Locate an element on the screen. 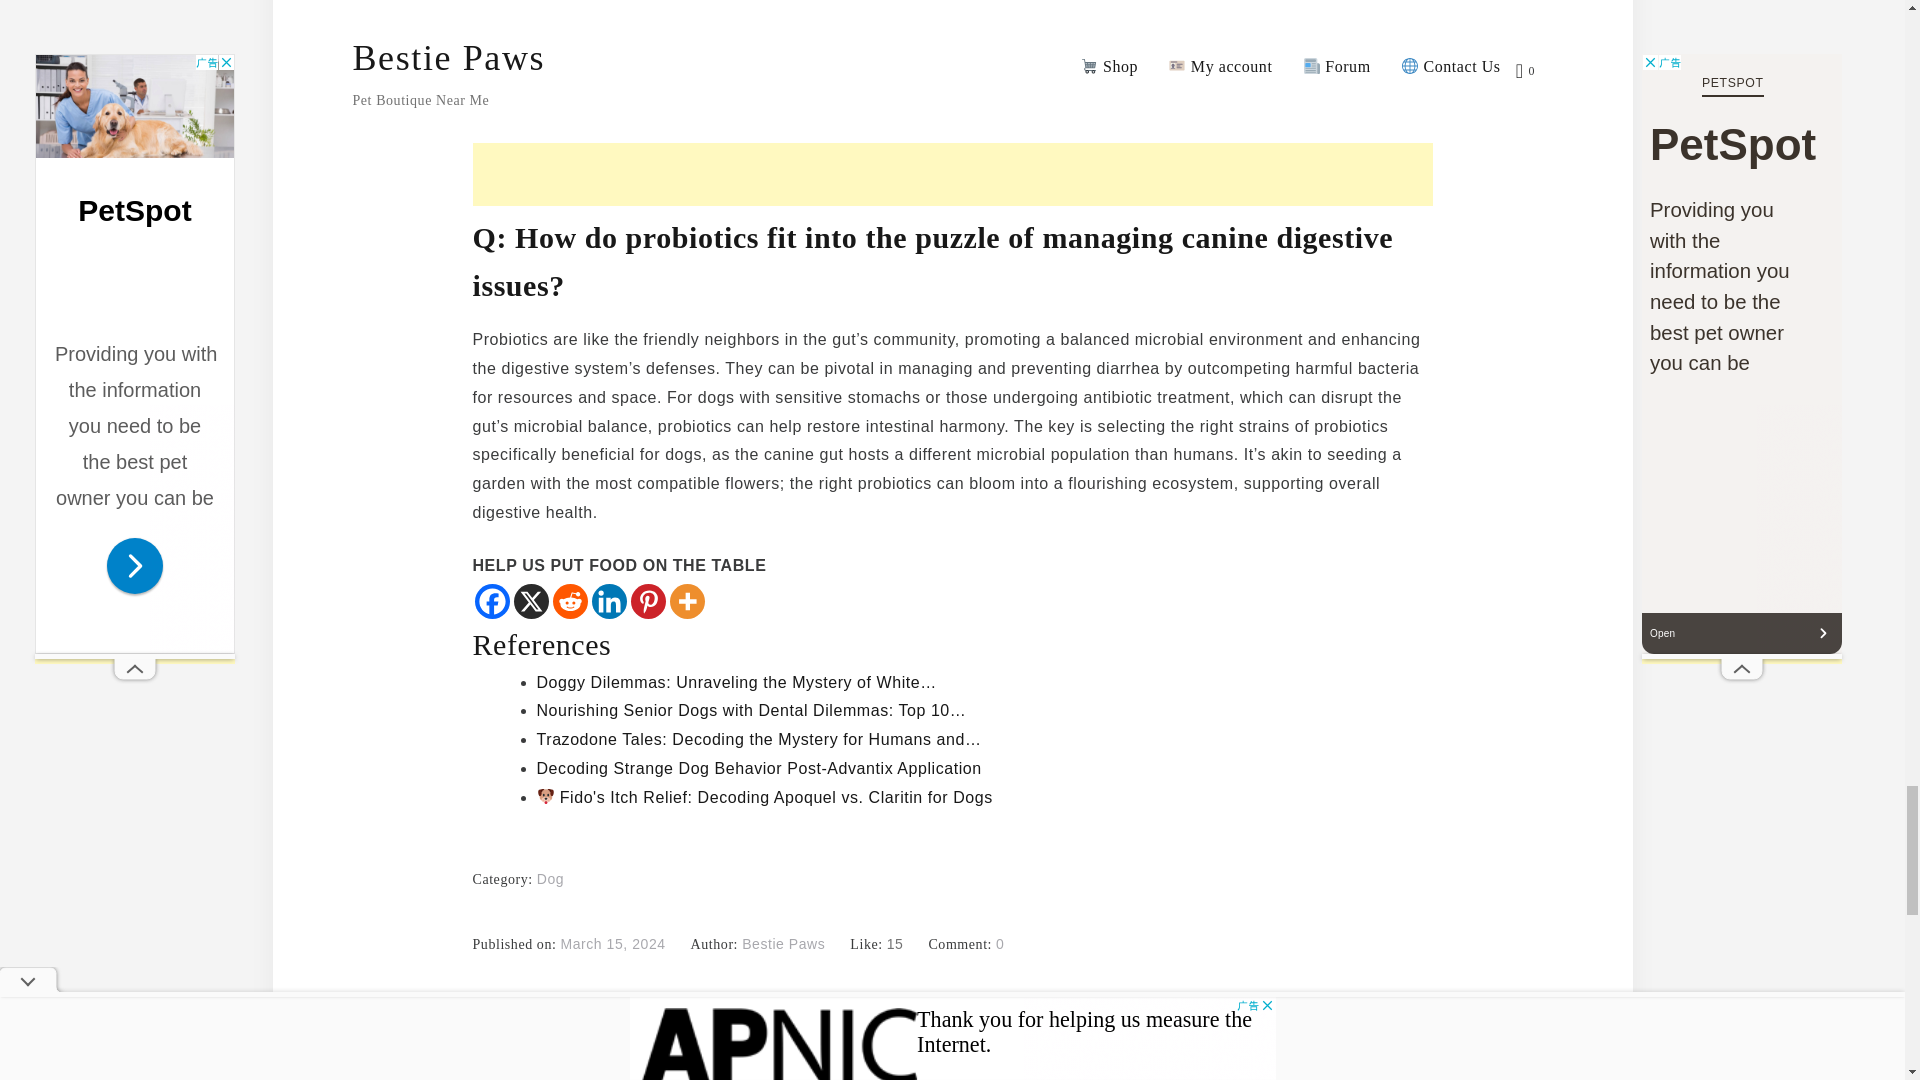  X is located at coordinates (532, 601).